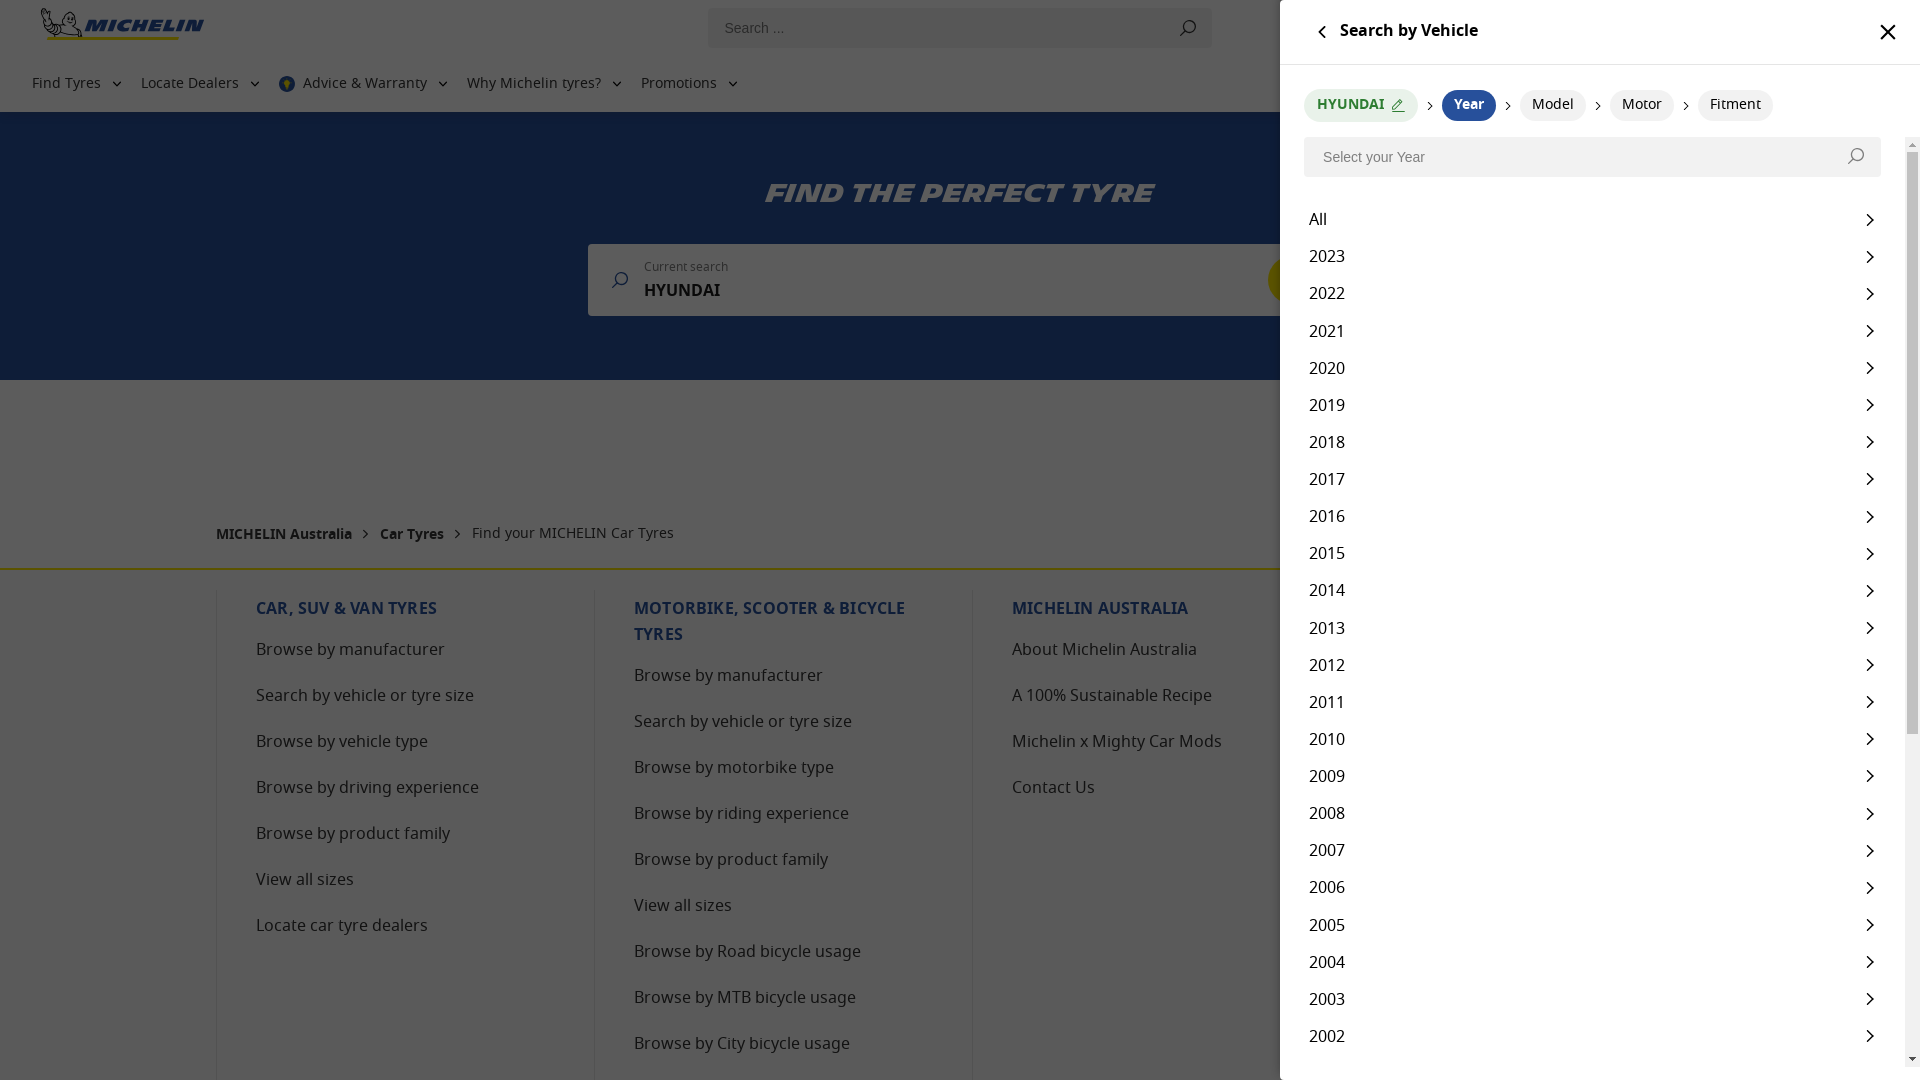  Describe the element at coordinates (748, 953) in the screenshot. I see `Browse by Road bicycle usage` at that location.